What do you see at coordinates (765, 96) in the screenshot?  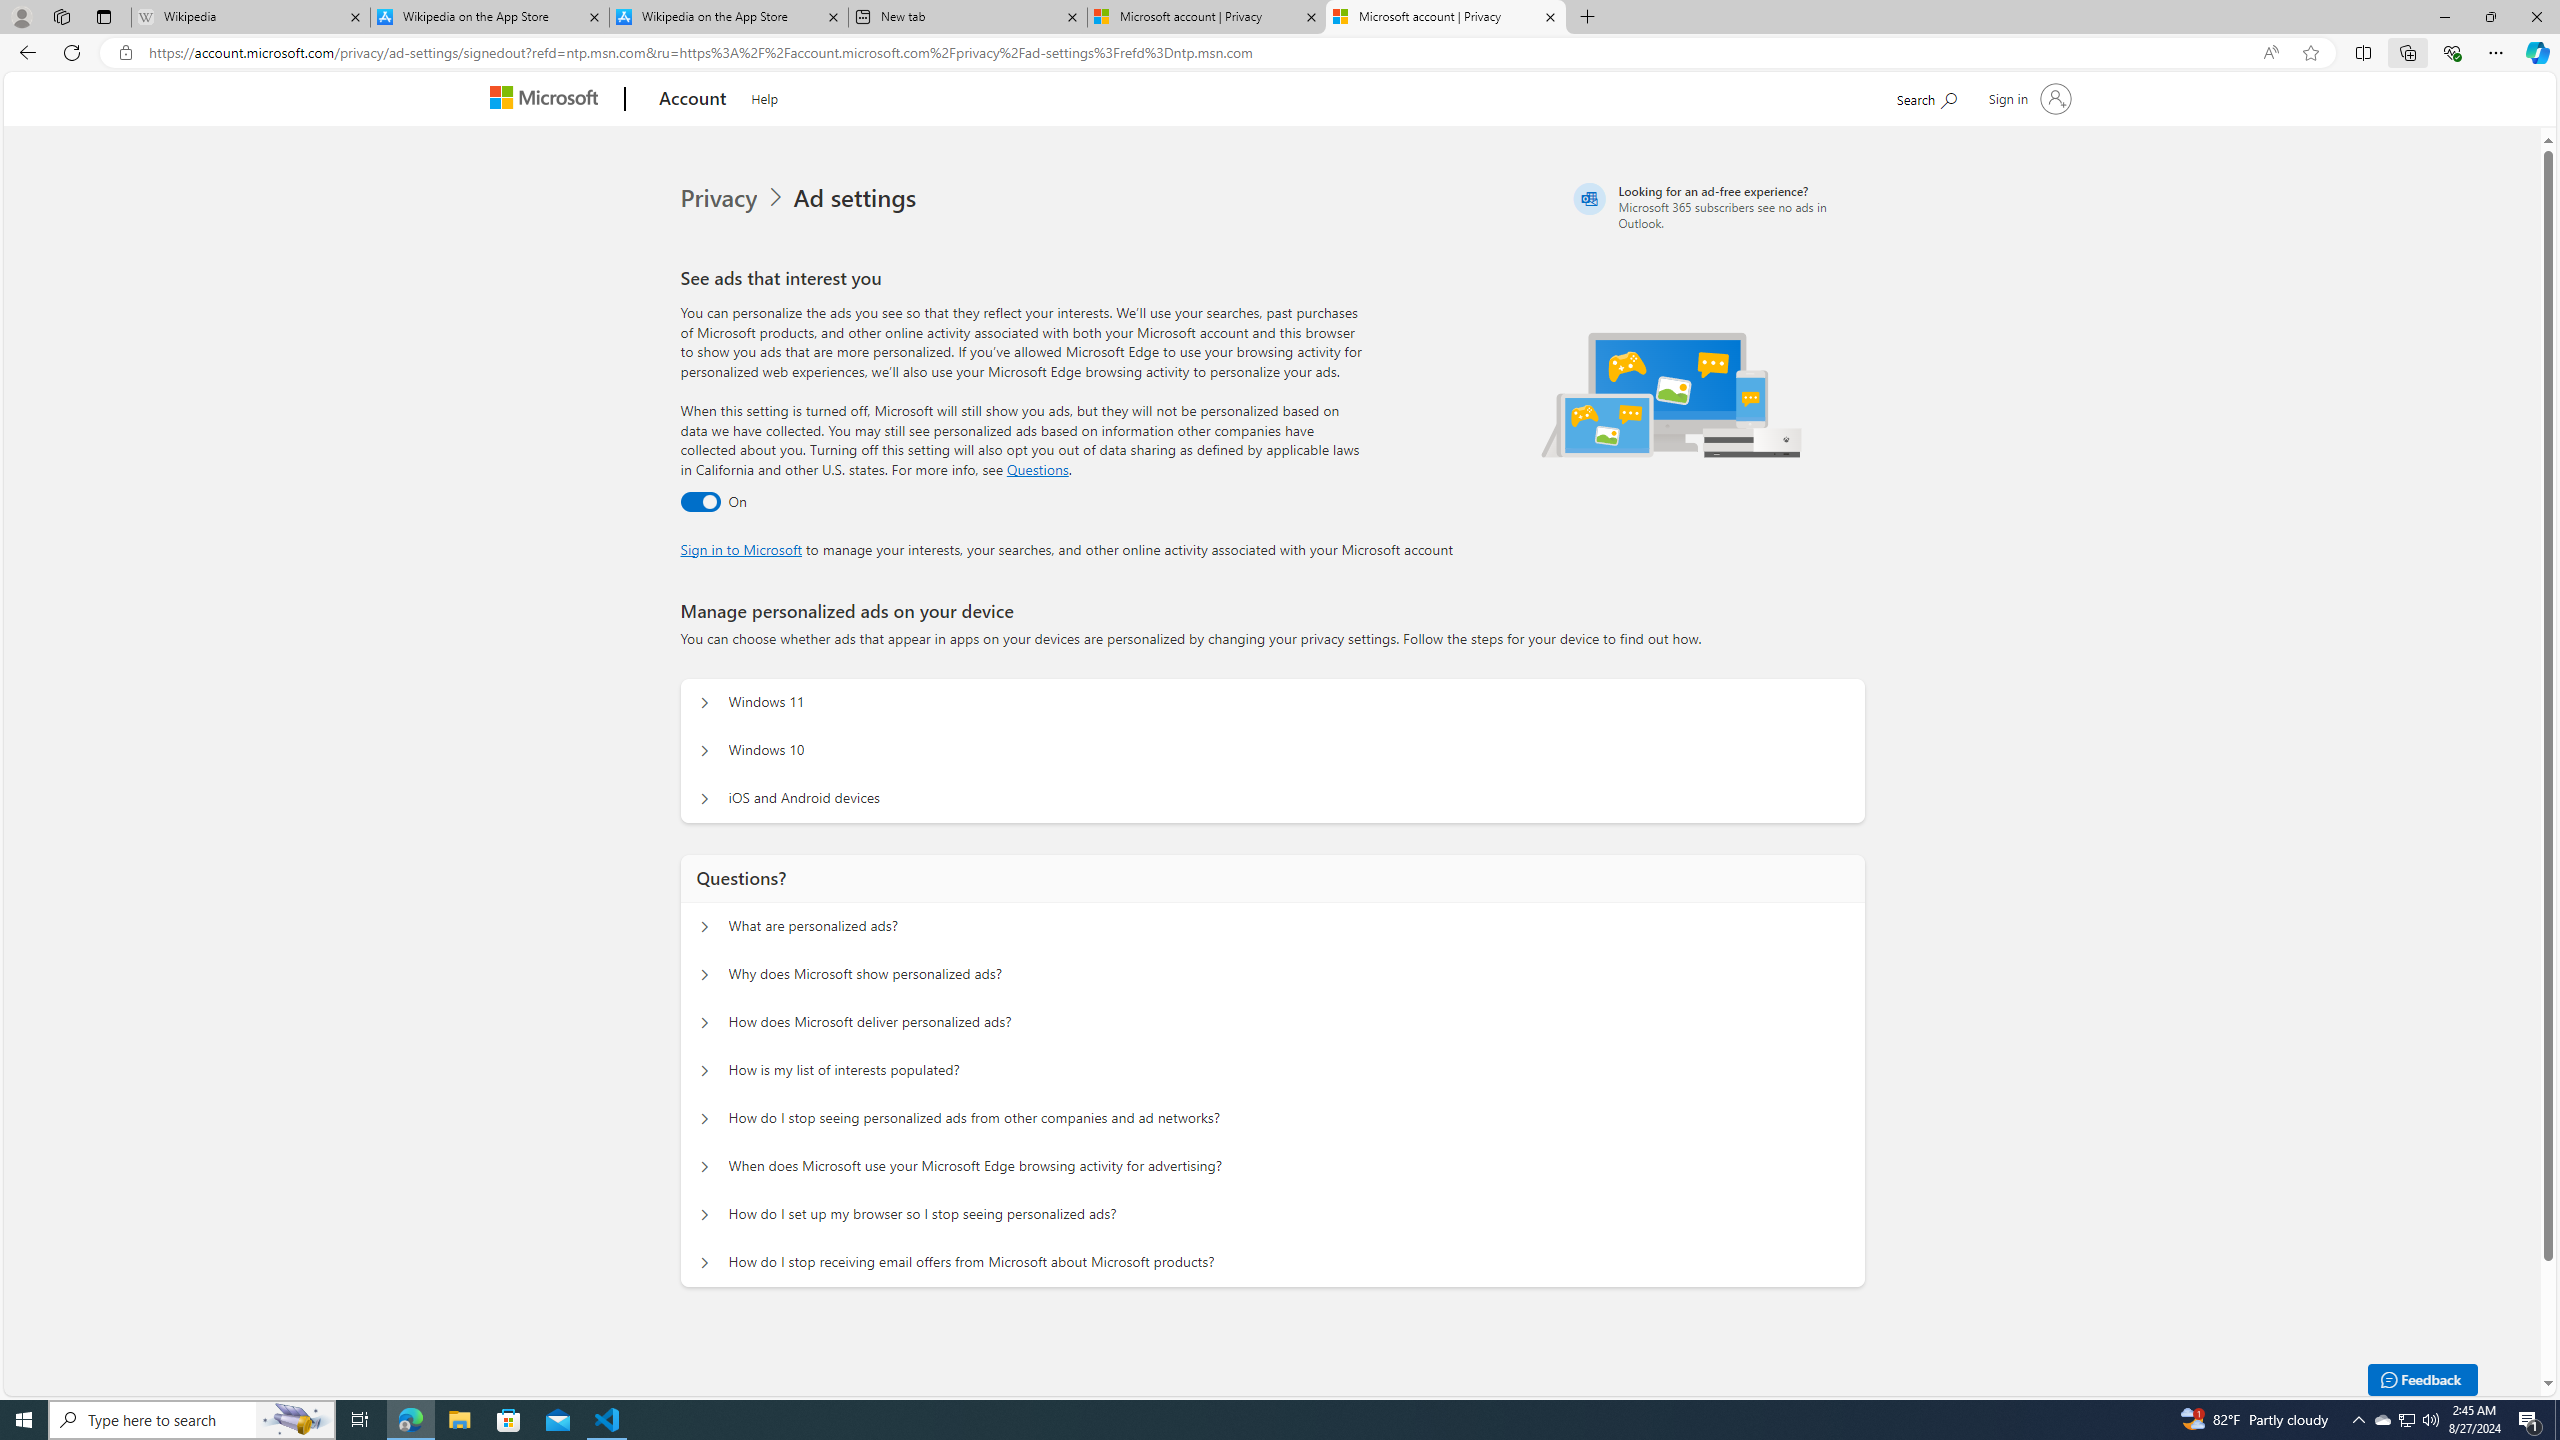 I see `Help` at bounding box center [765, 96].